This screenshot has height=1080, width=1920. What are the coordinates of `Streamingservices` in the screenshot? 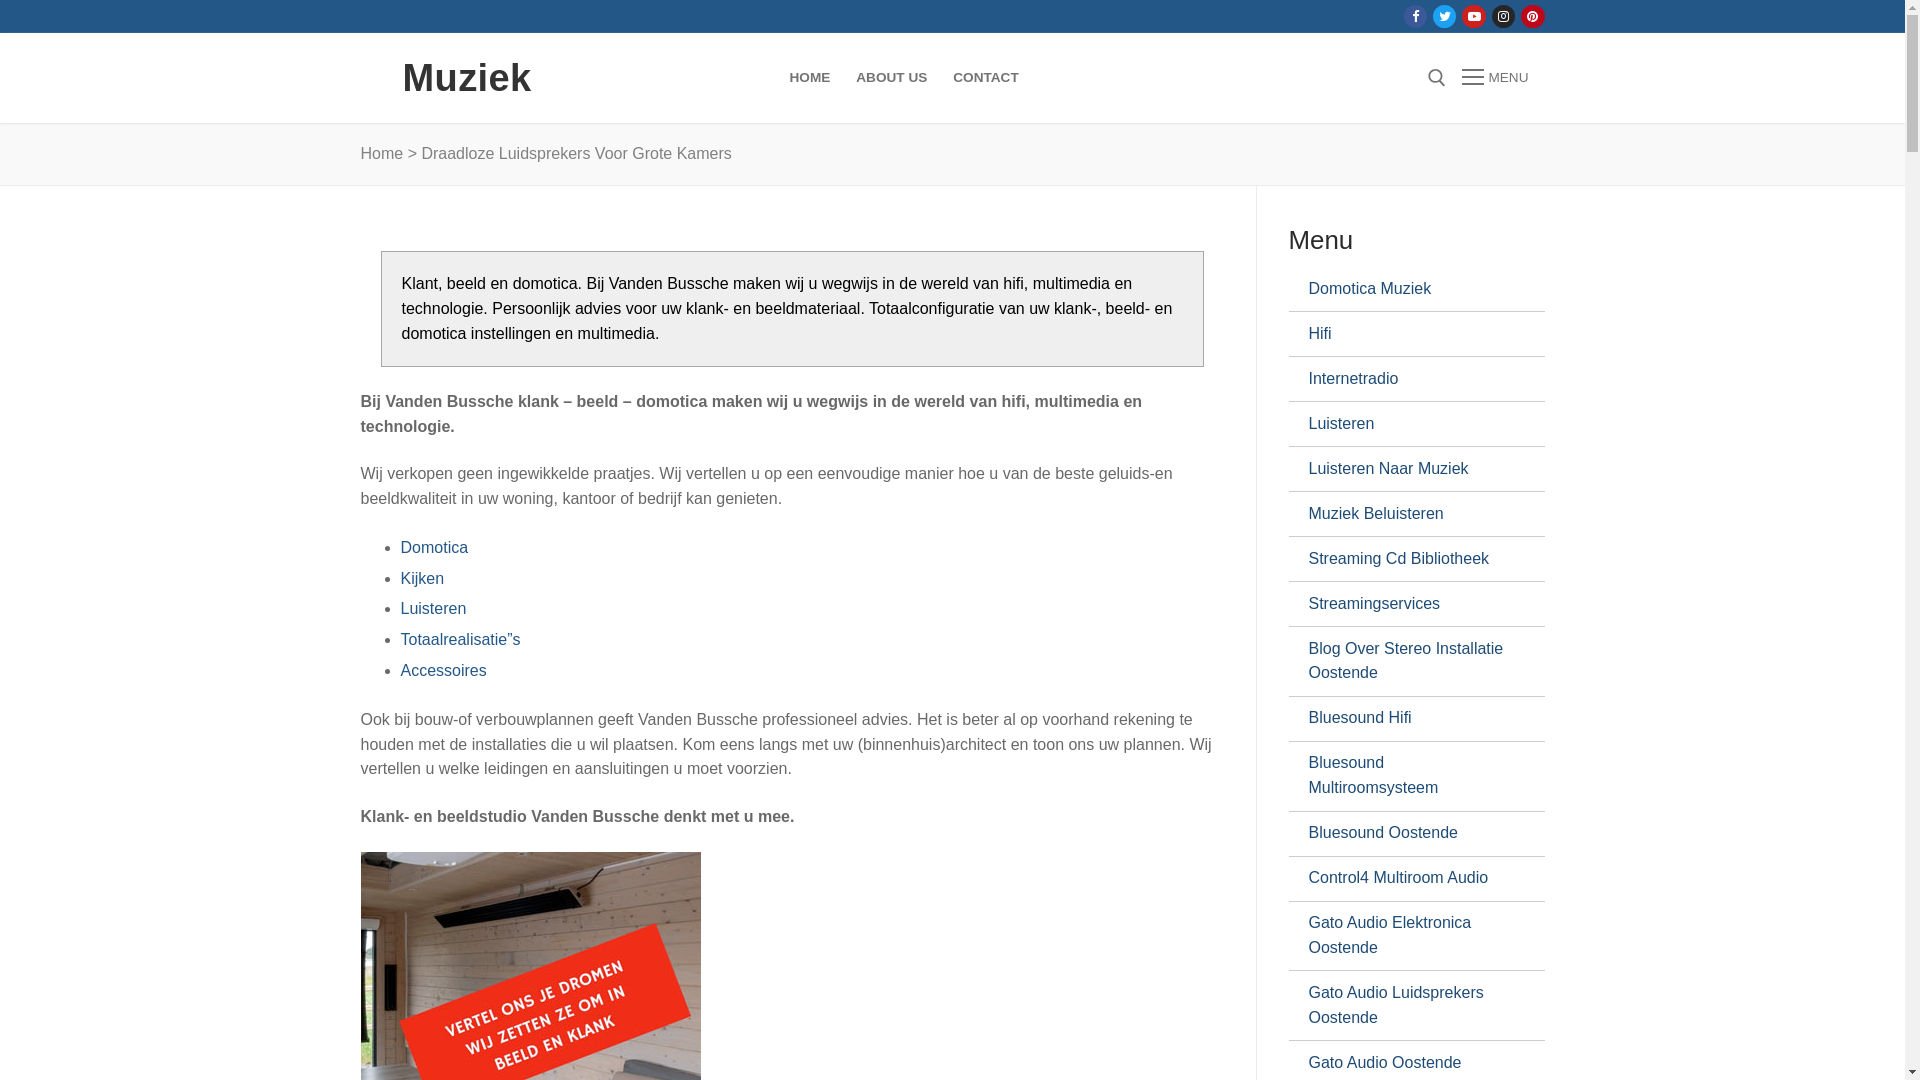 It's located at (1408, 604).